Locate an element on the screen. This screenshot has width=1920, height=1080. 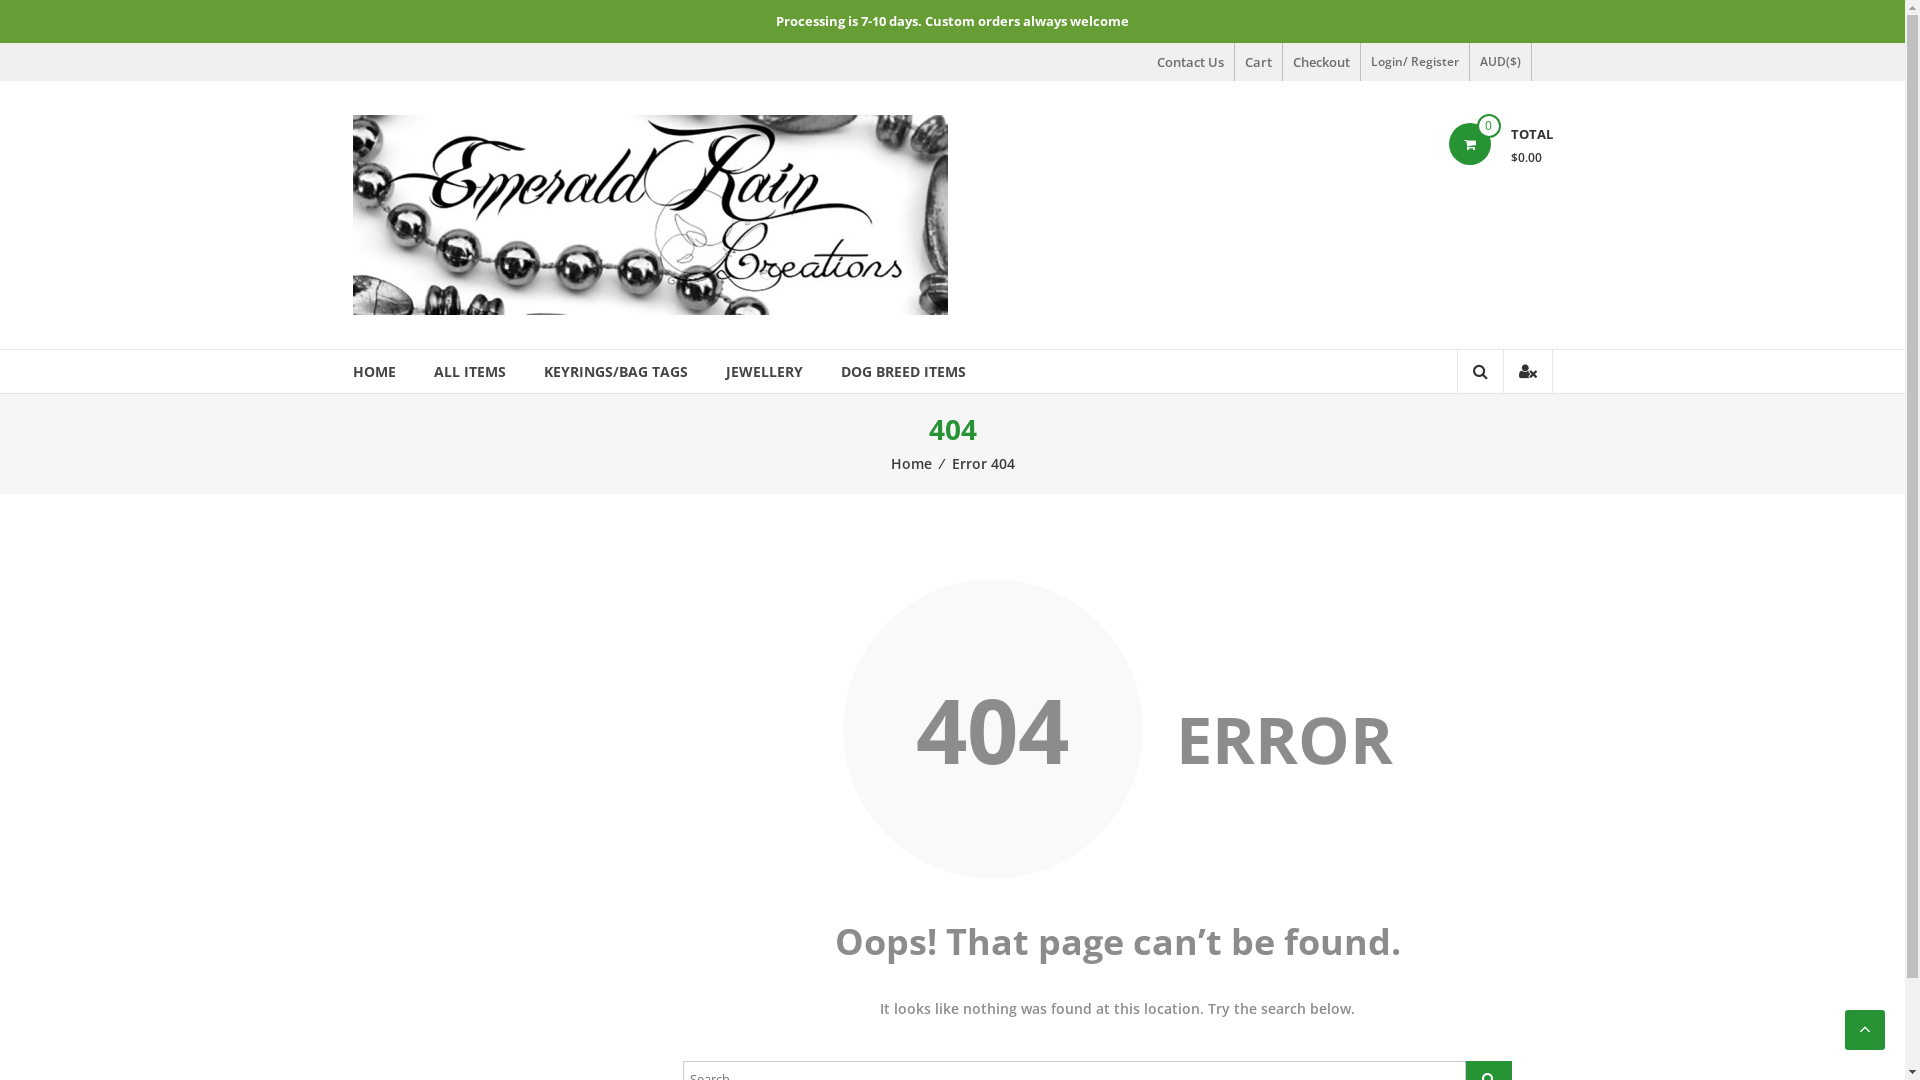
0 is located at coordinates (1469, 144).